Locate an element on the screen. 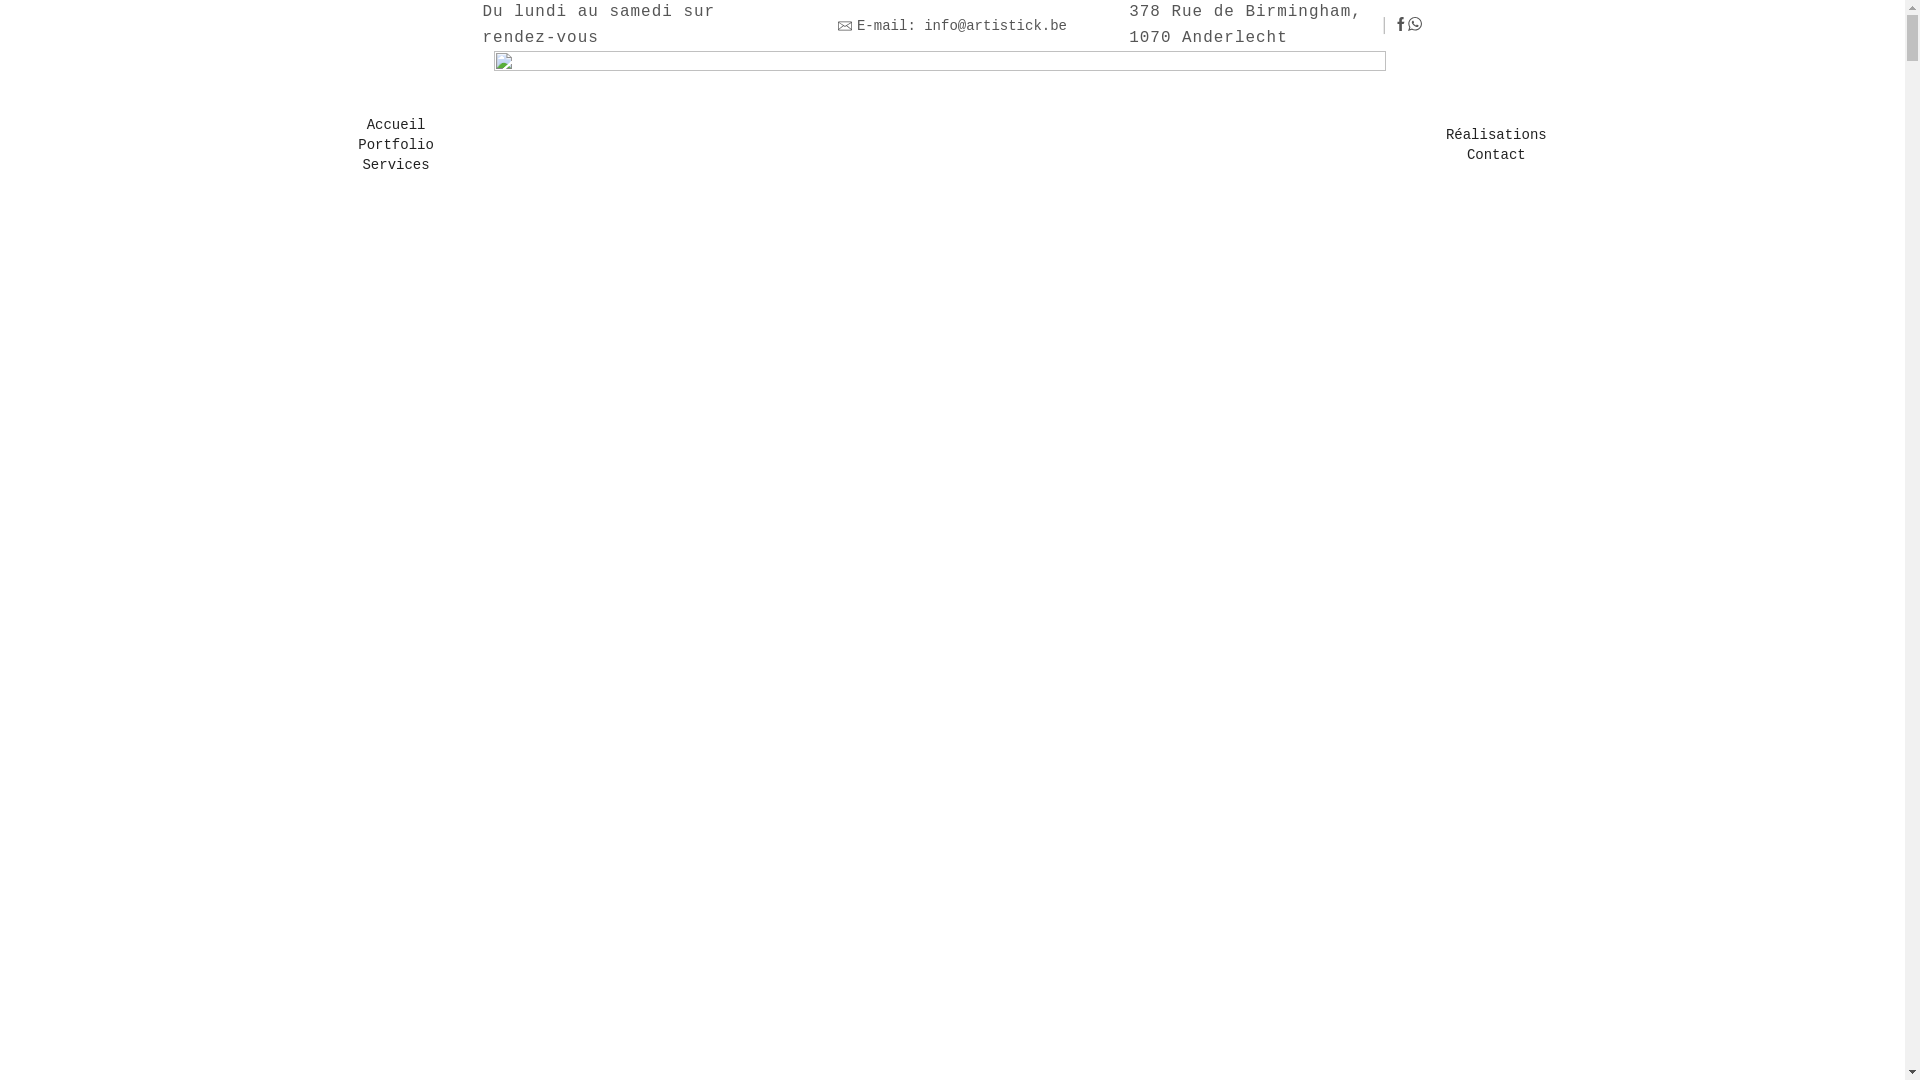 The width and height of the screenshot is (1920, 1080). Services is located at coordinates (396, 165).